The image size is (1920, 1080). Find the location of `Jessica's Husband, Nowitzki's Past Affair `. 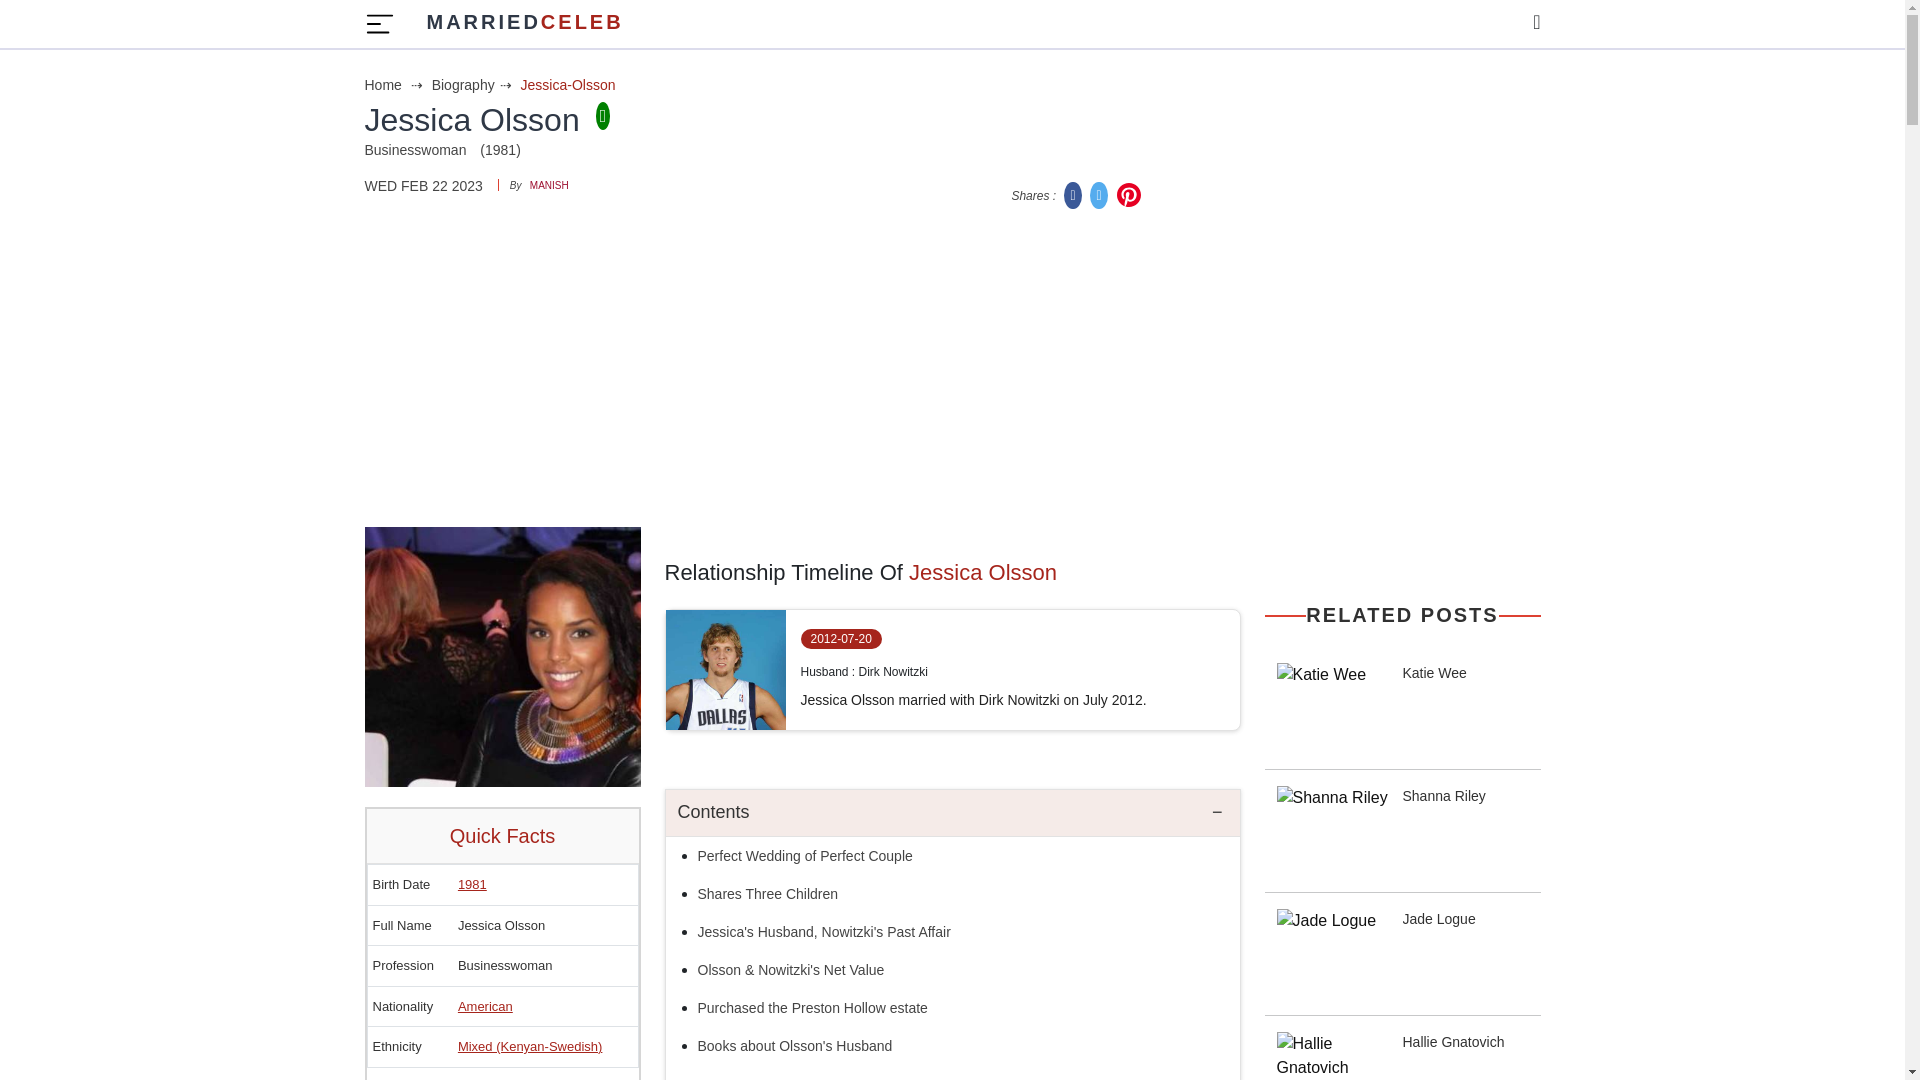

Jessica's Husband, Nowitzki's Past Affair  is located at coordinates (826, 932).